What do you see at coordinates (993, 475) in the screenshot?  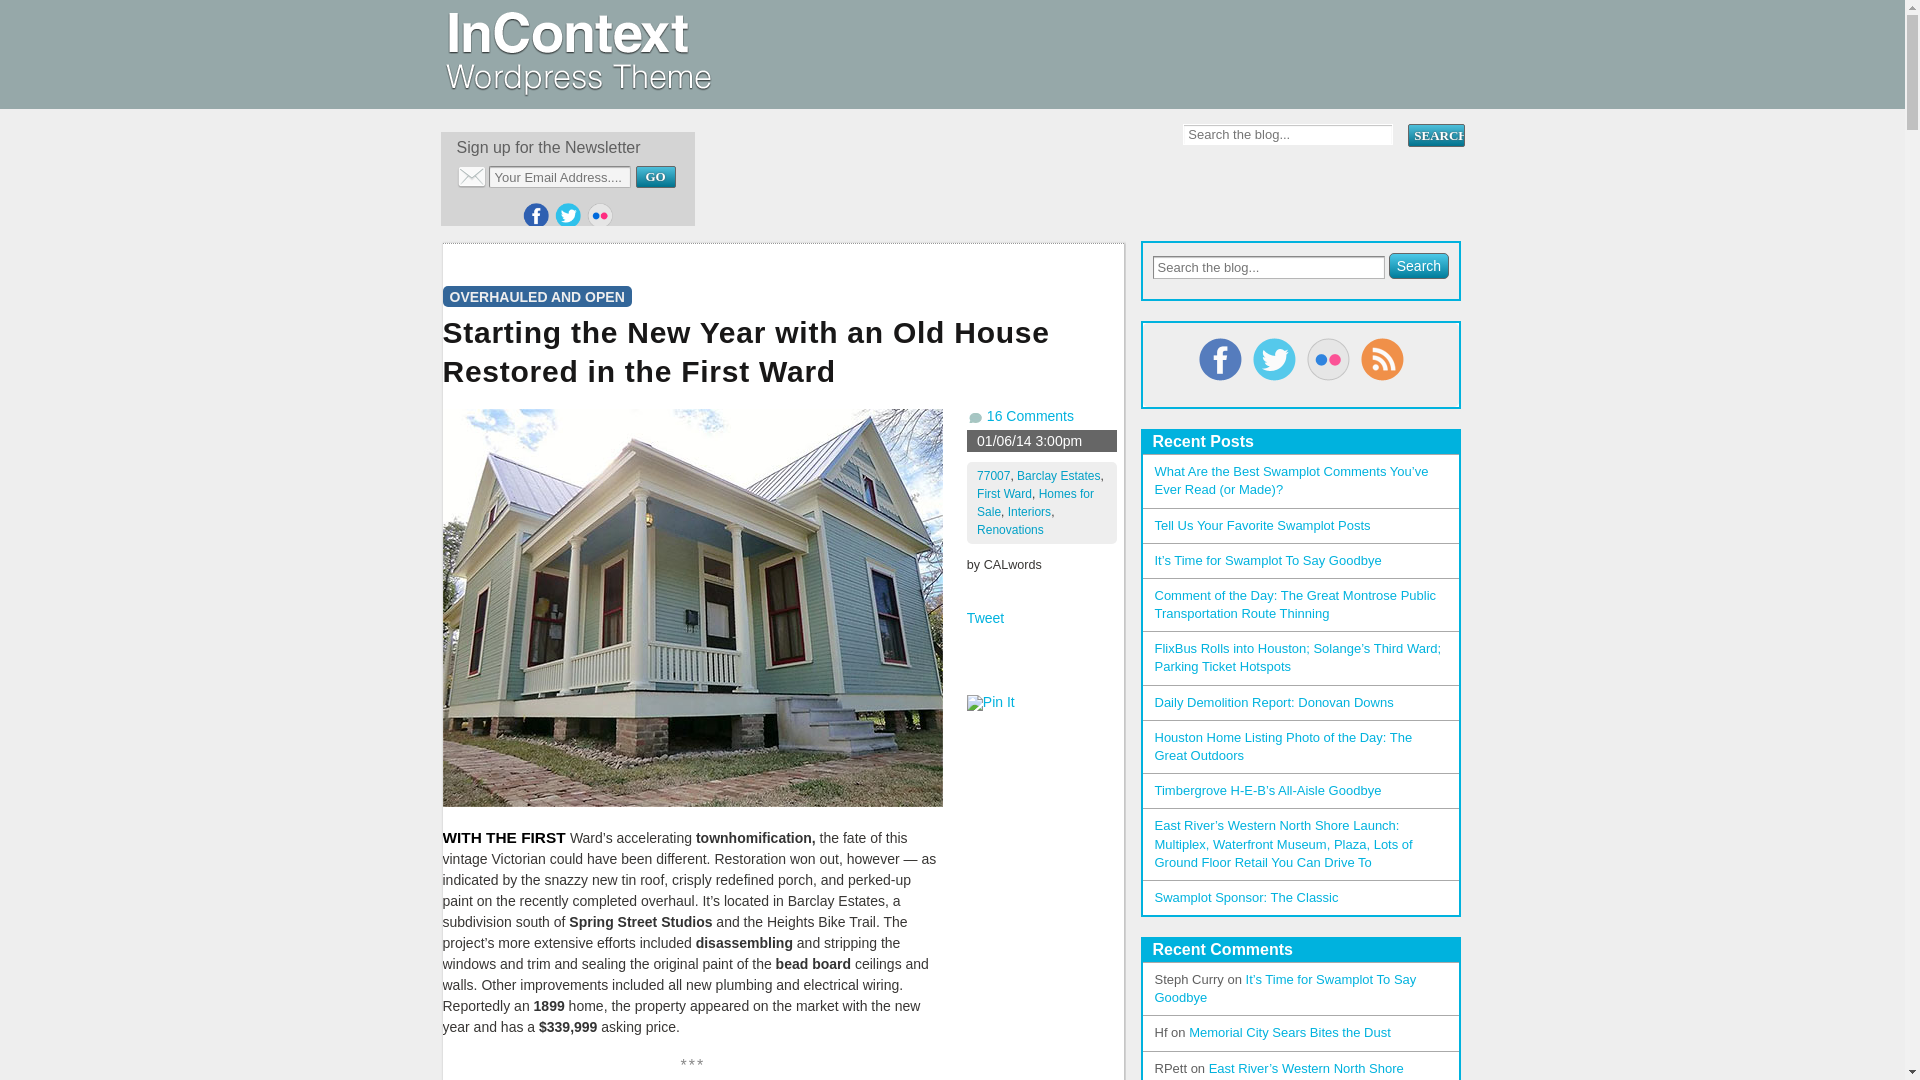 I see `77007` at bounding box center [993, 475].